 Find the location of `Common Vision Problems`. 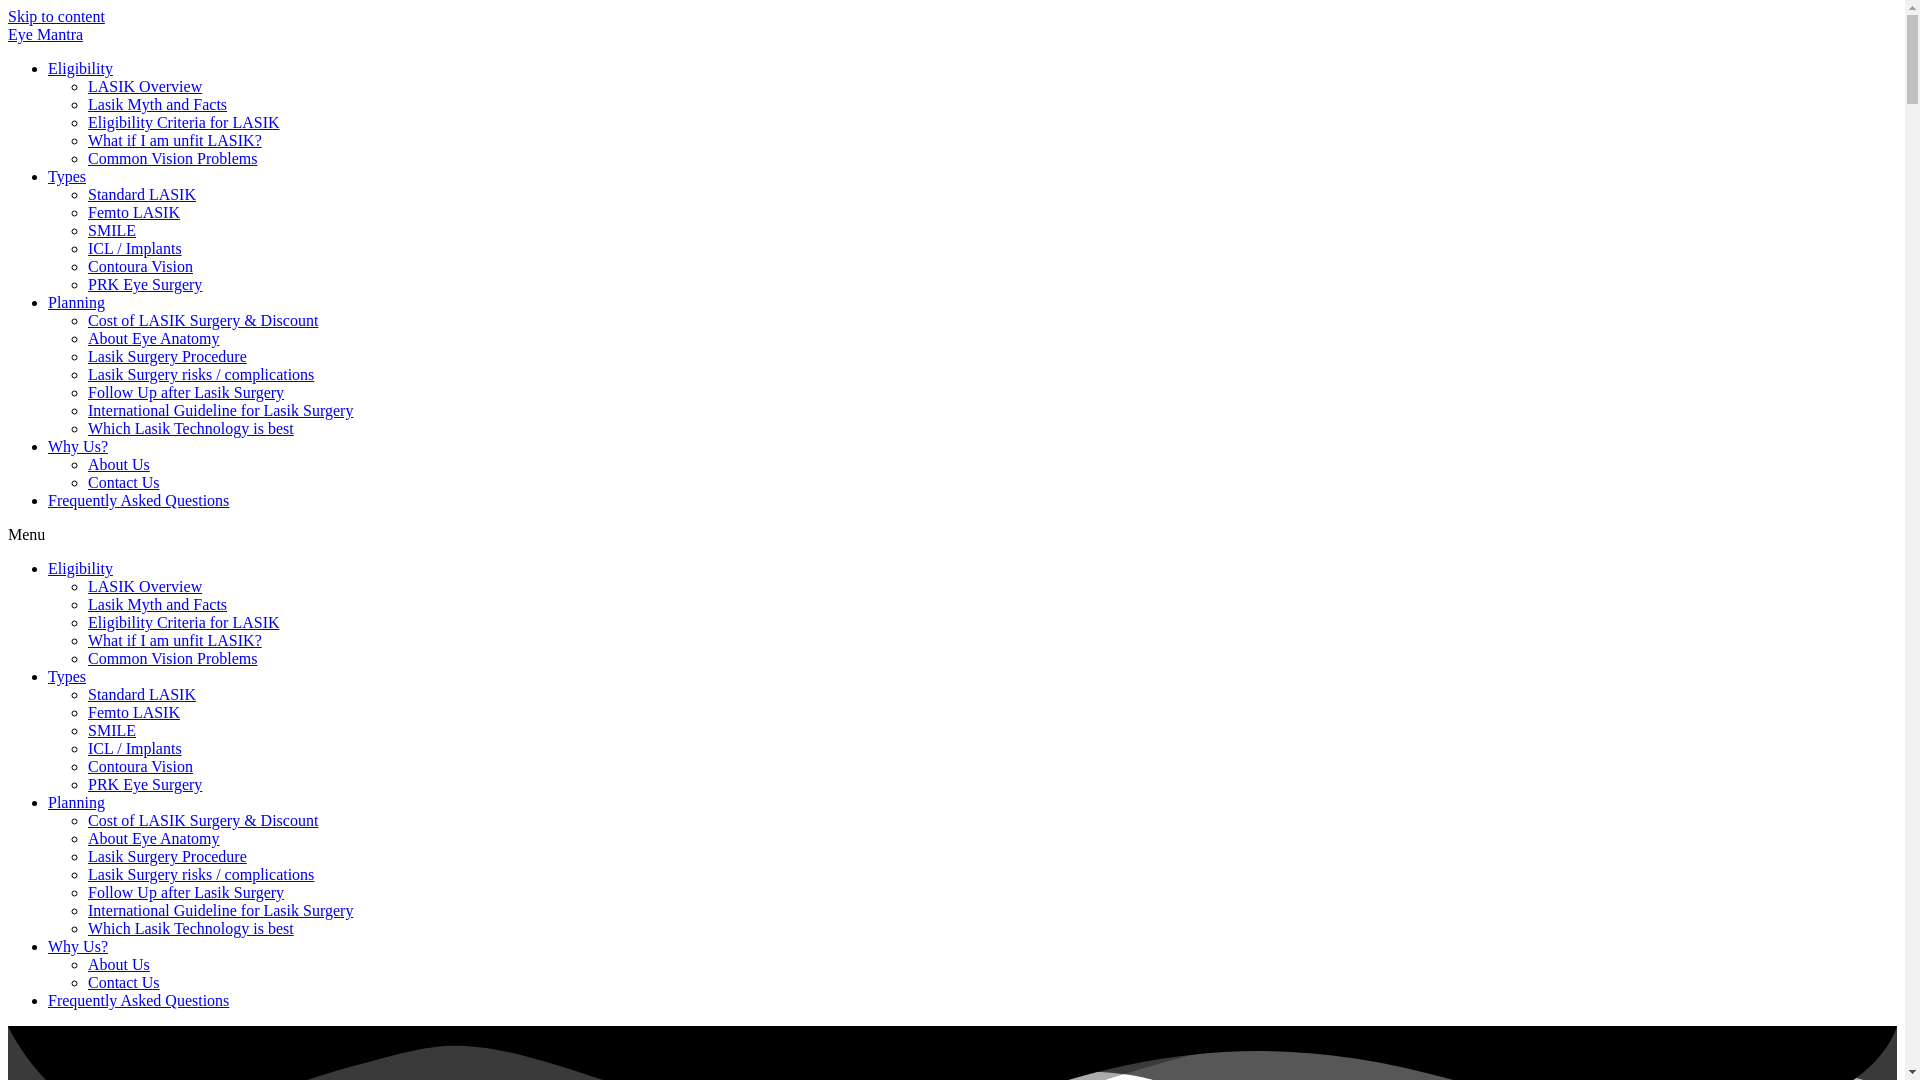

Common Vision Problems is located at coordinates (172, 658).